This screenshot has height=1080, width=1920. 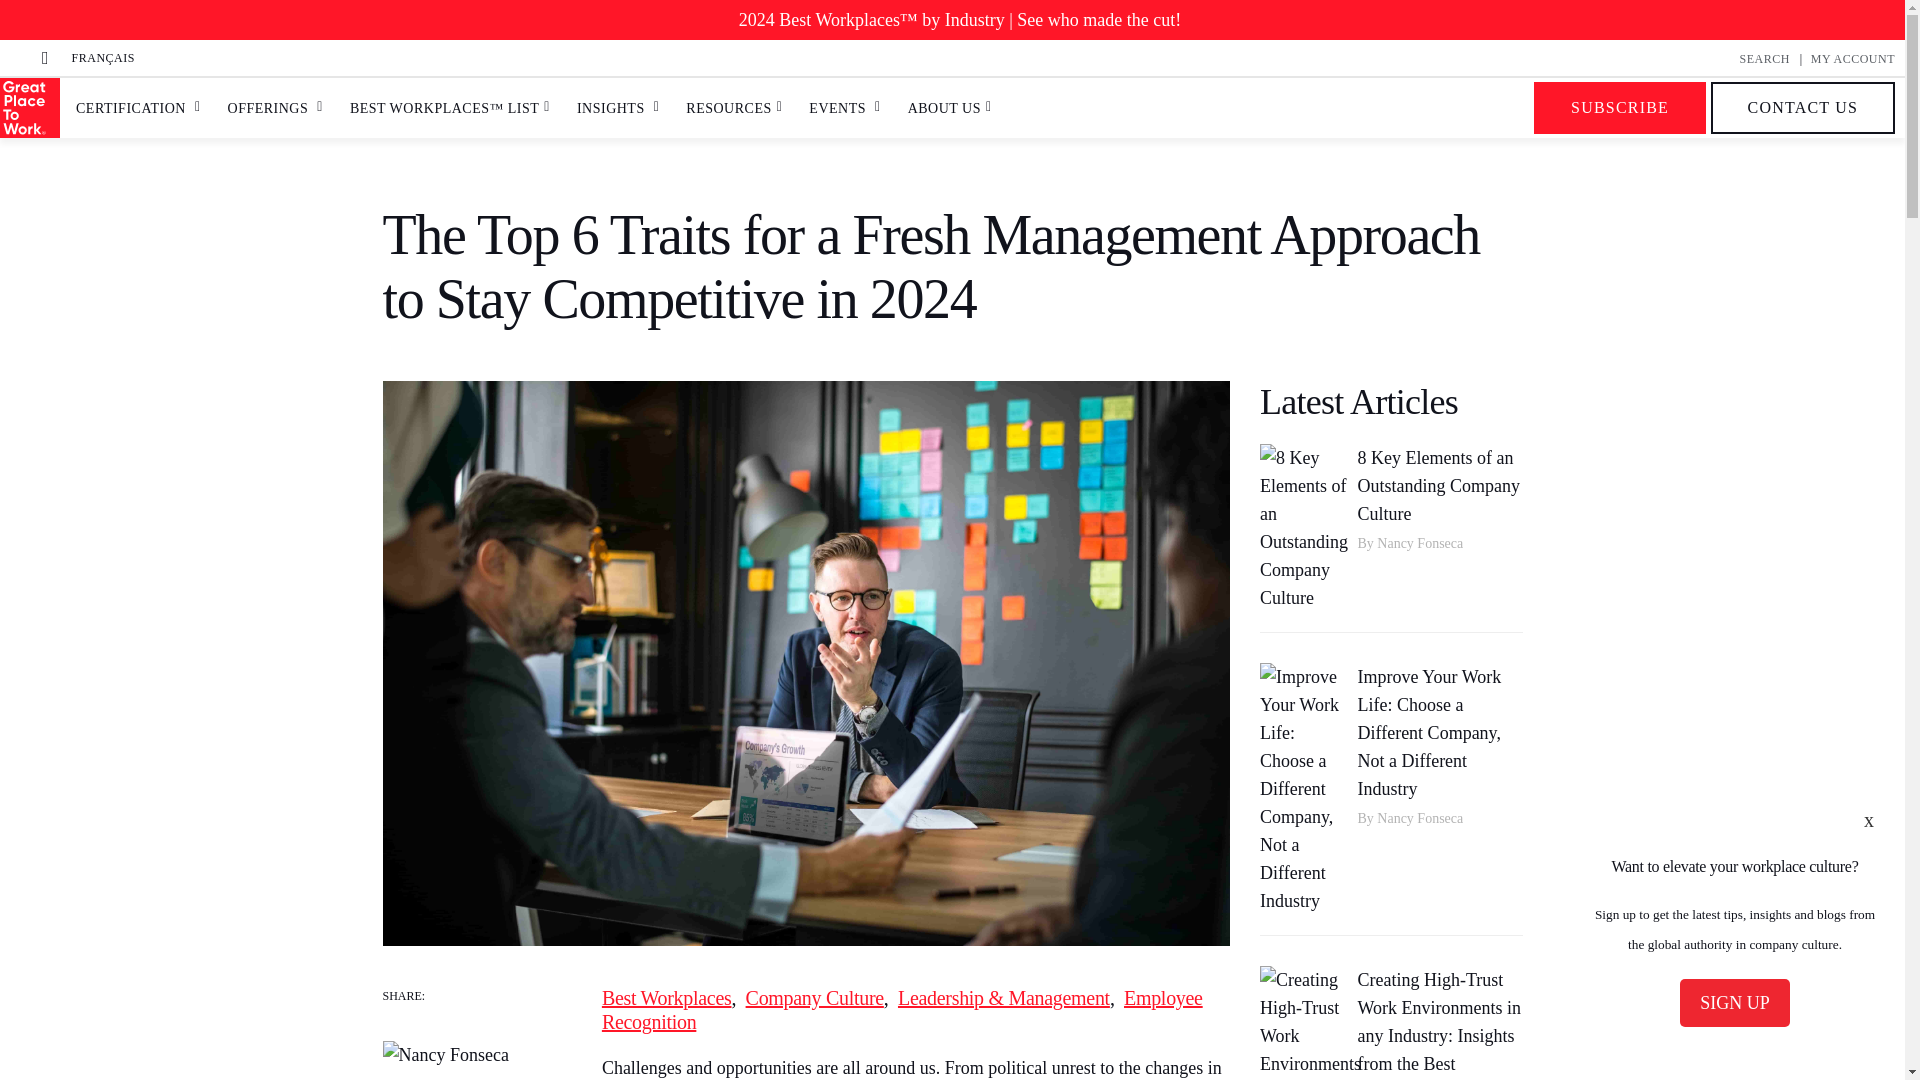 I want to click on SEARCH, so click(x=1764, y=58).